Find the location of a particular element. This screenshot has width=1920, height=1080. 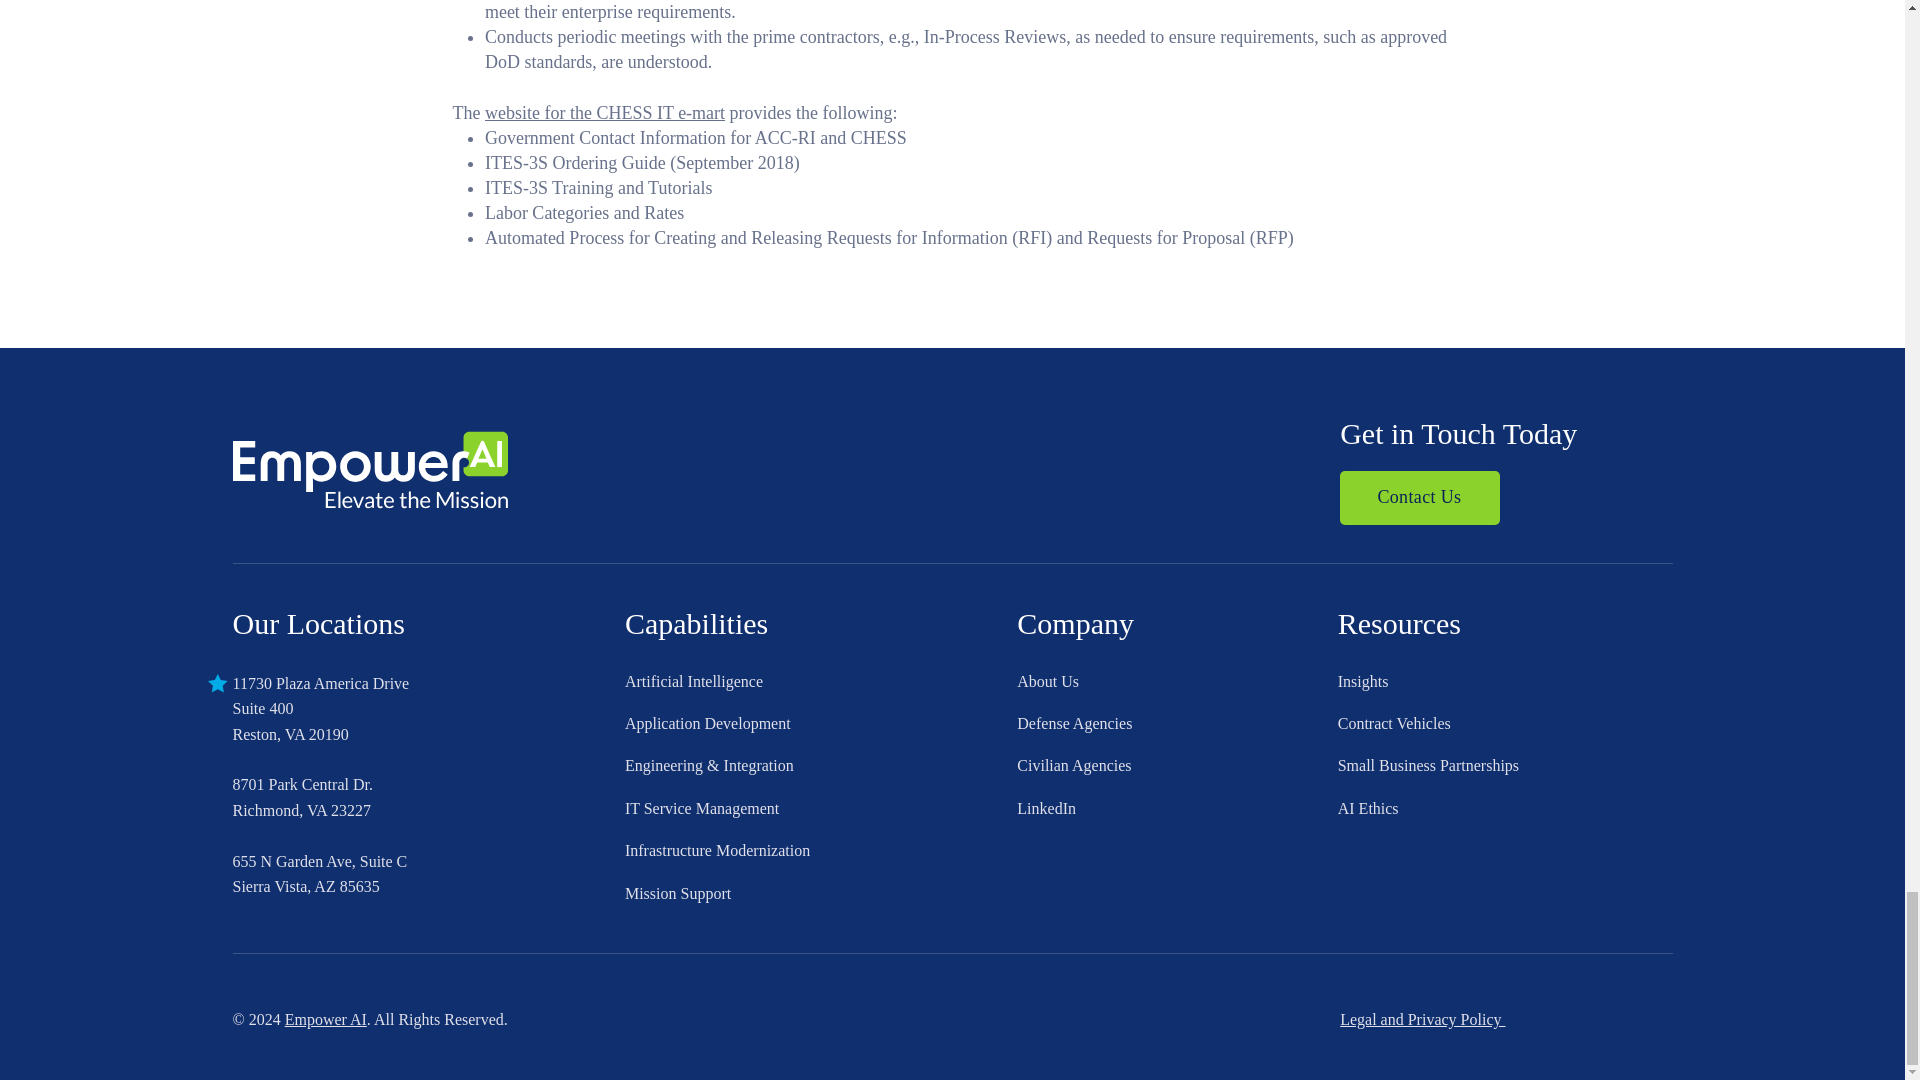

About Us is located at coordinates (1176, 682).